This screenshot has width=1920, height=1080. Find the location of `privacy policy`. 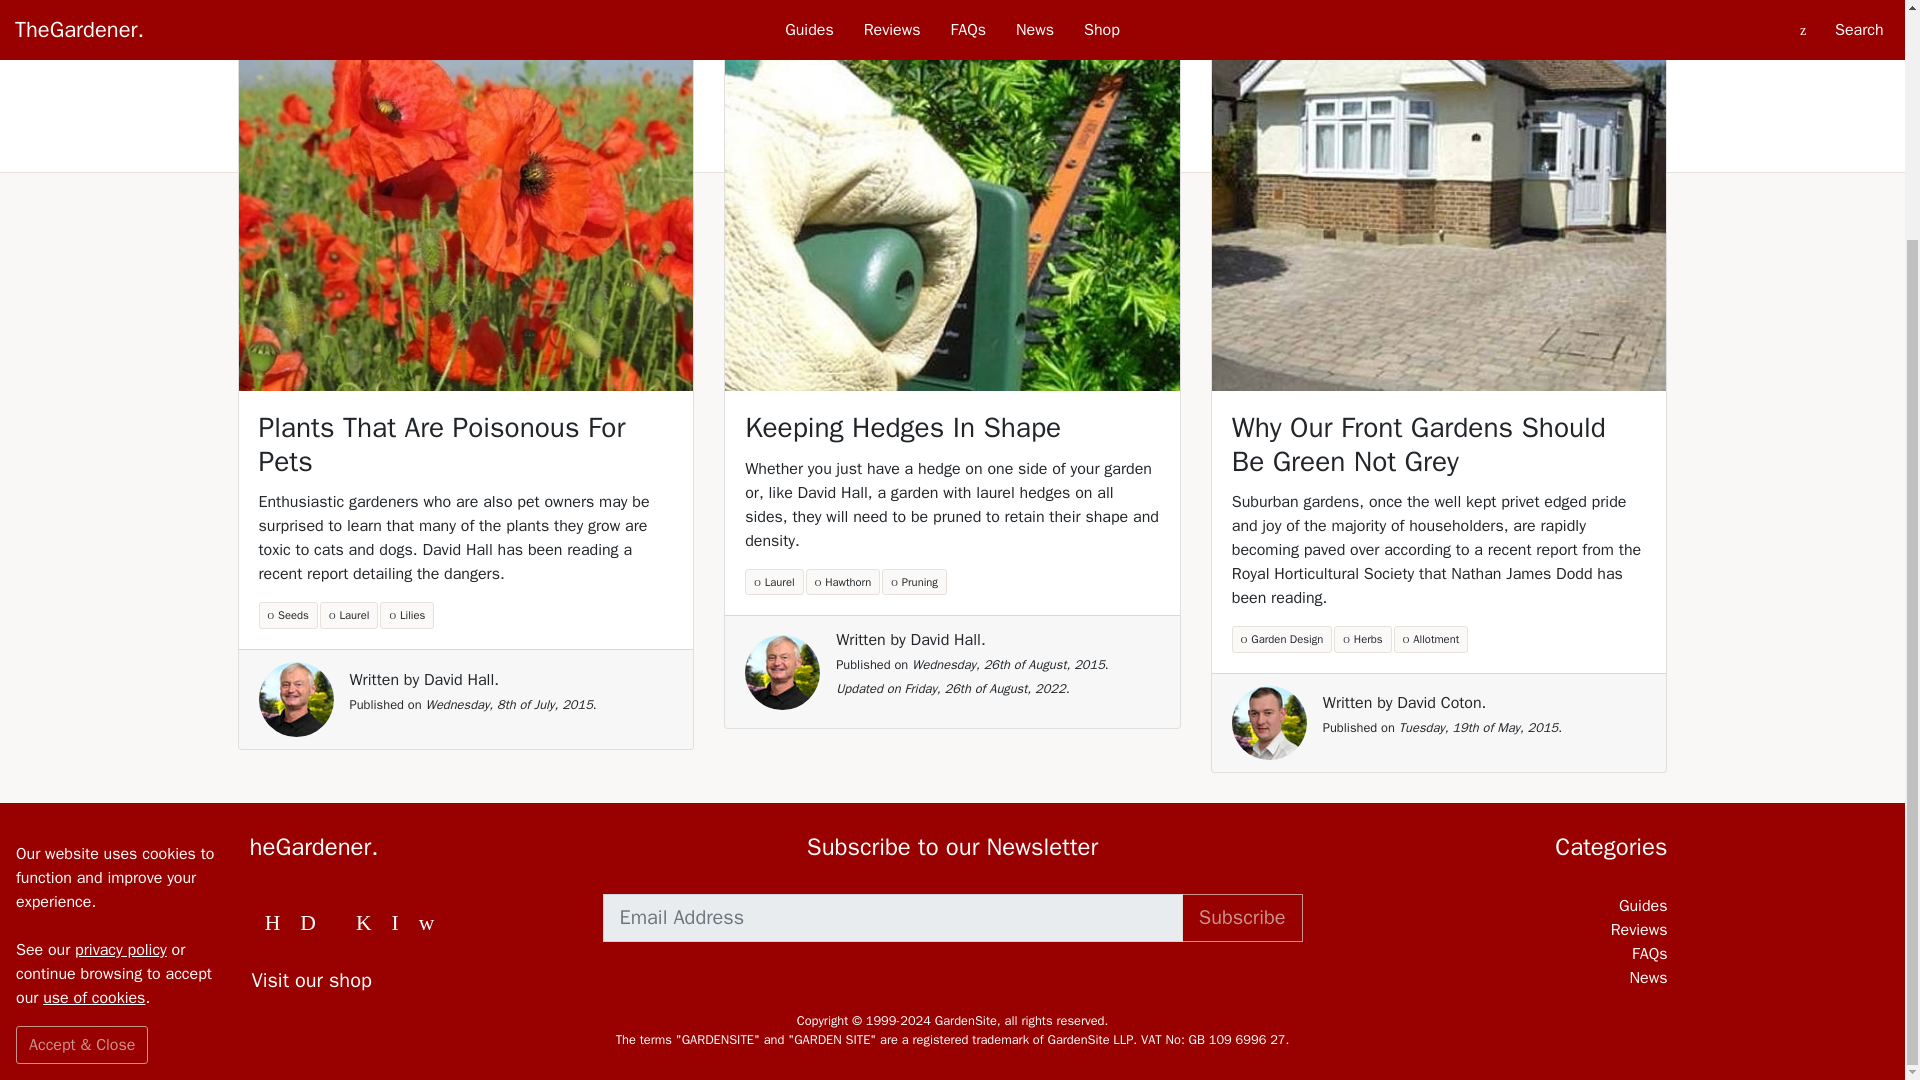

privacy policy is located at coordinates (120, 654).